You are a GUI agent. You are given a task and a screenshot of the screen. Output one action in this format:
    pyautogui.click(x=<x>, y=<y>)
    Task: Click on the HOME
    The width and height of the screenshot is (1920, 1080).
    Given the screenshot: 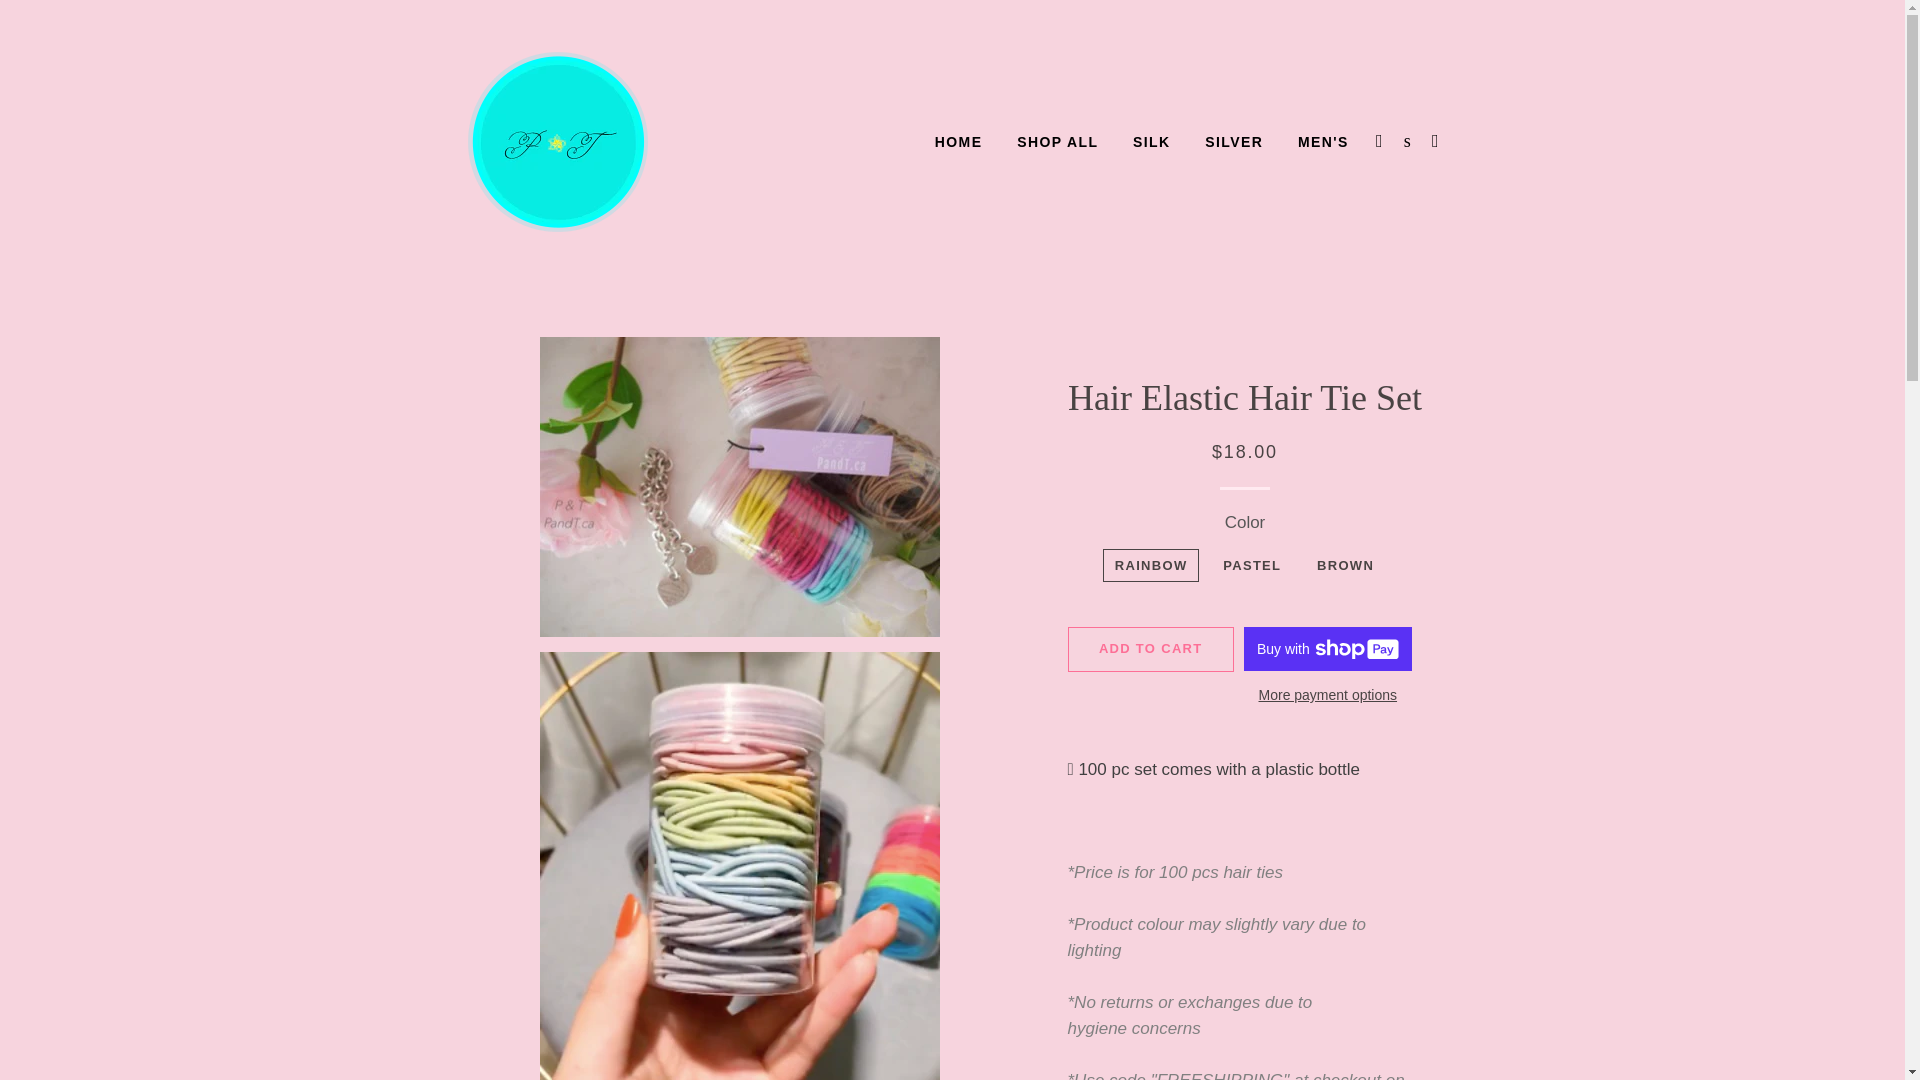 What is the action you would take?
    pyautogui.click(x=958, y=142)
    